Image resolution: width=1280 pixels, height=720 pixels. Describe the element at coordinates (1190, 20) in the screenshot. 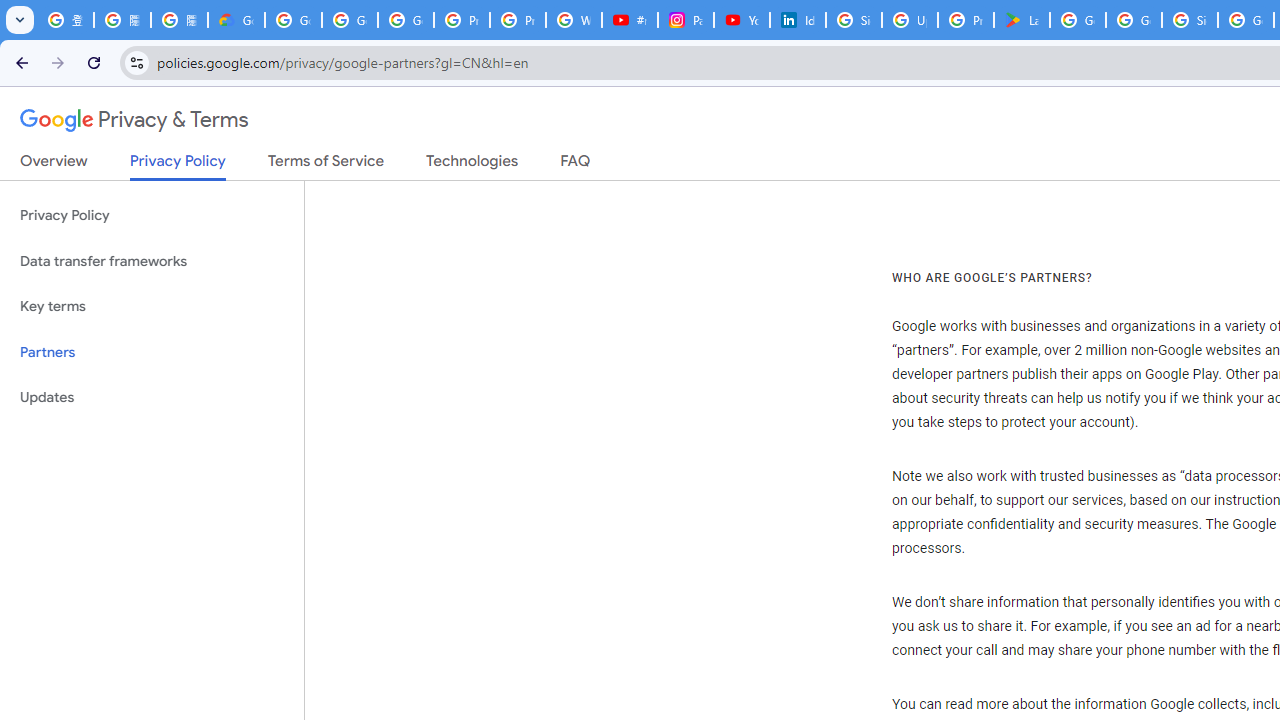

I see `Sign in - Google Accounts` at that location.